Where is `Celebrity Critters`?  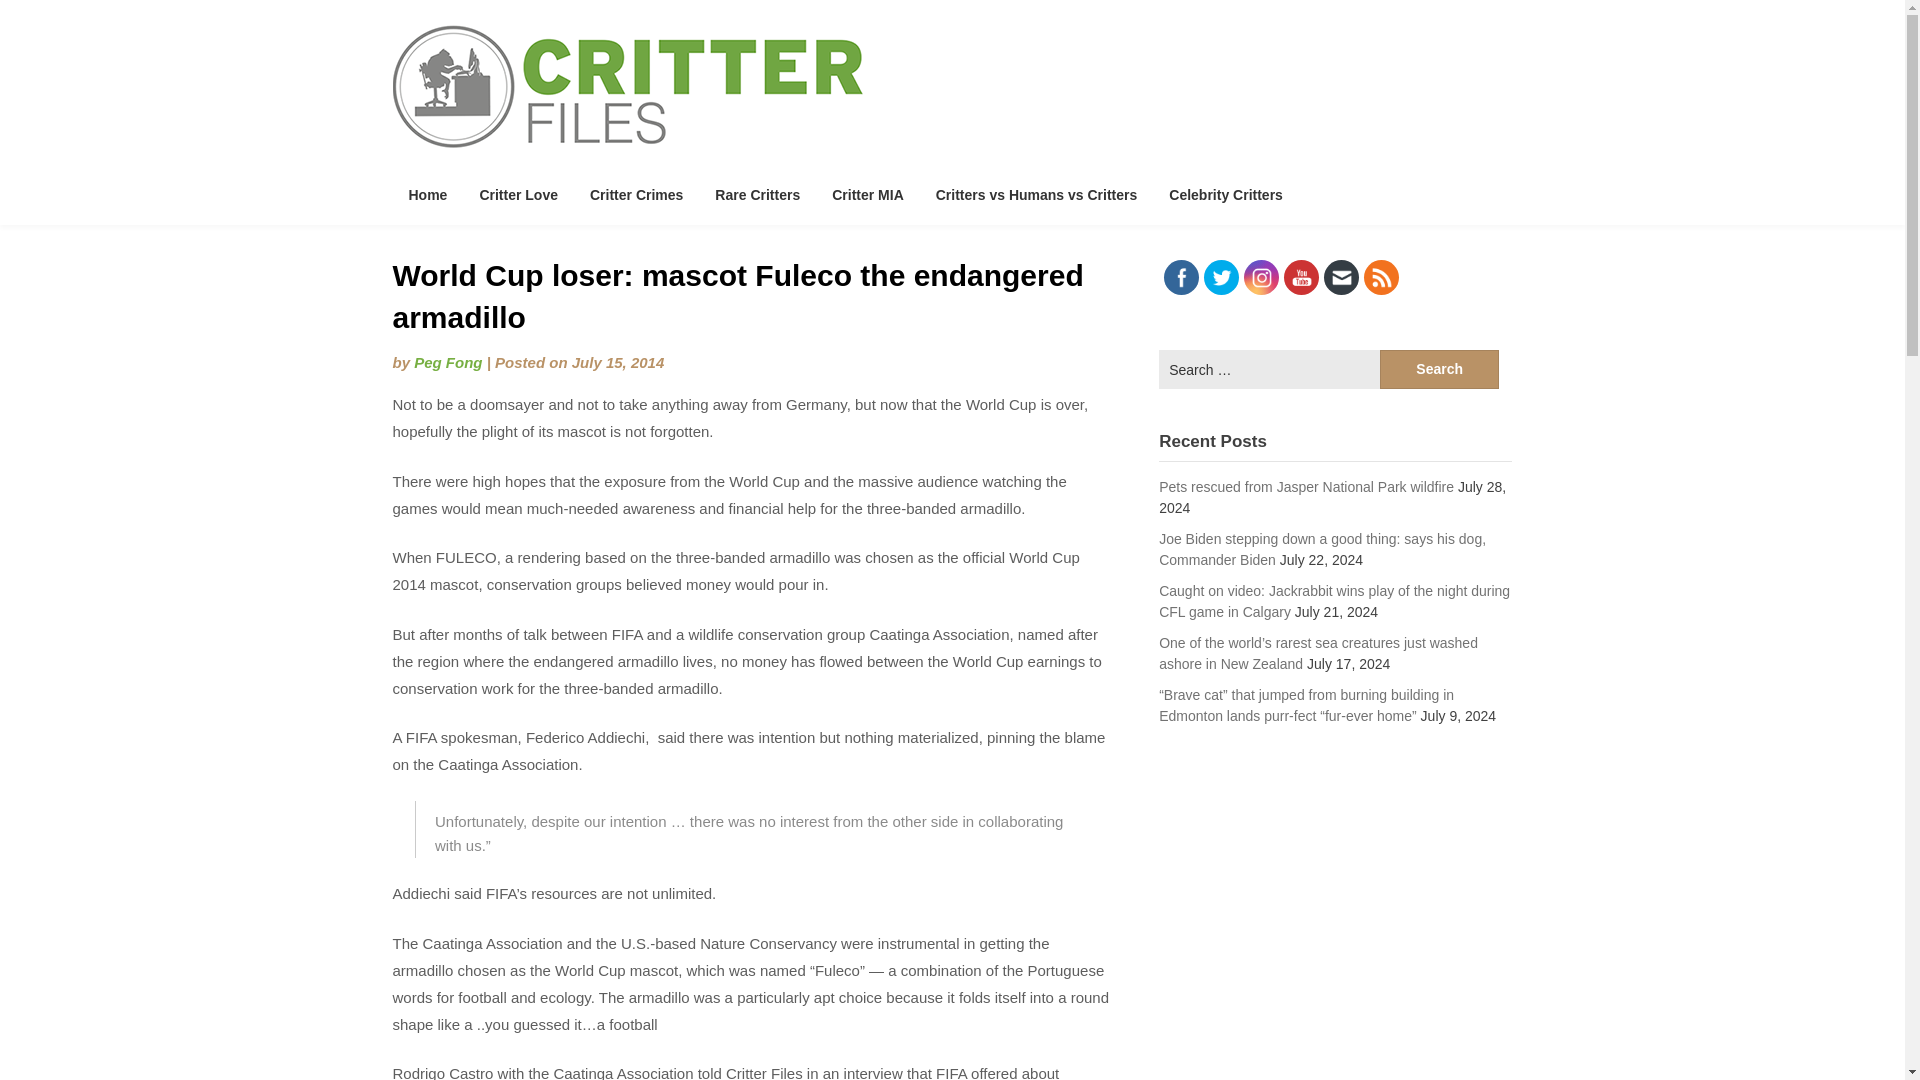 Celebrity Critters is located at coordinates (1226, 194).